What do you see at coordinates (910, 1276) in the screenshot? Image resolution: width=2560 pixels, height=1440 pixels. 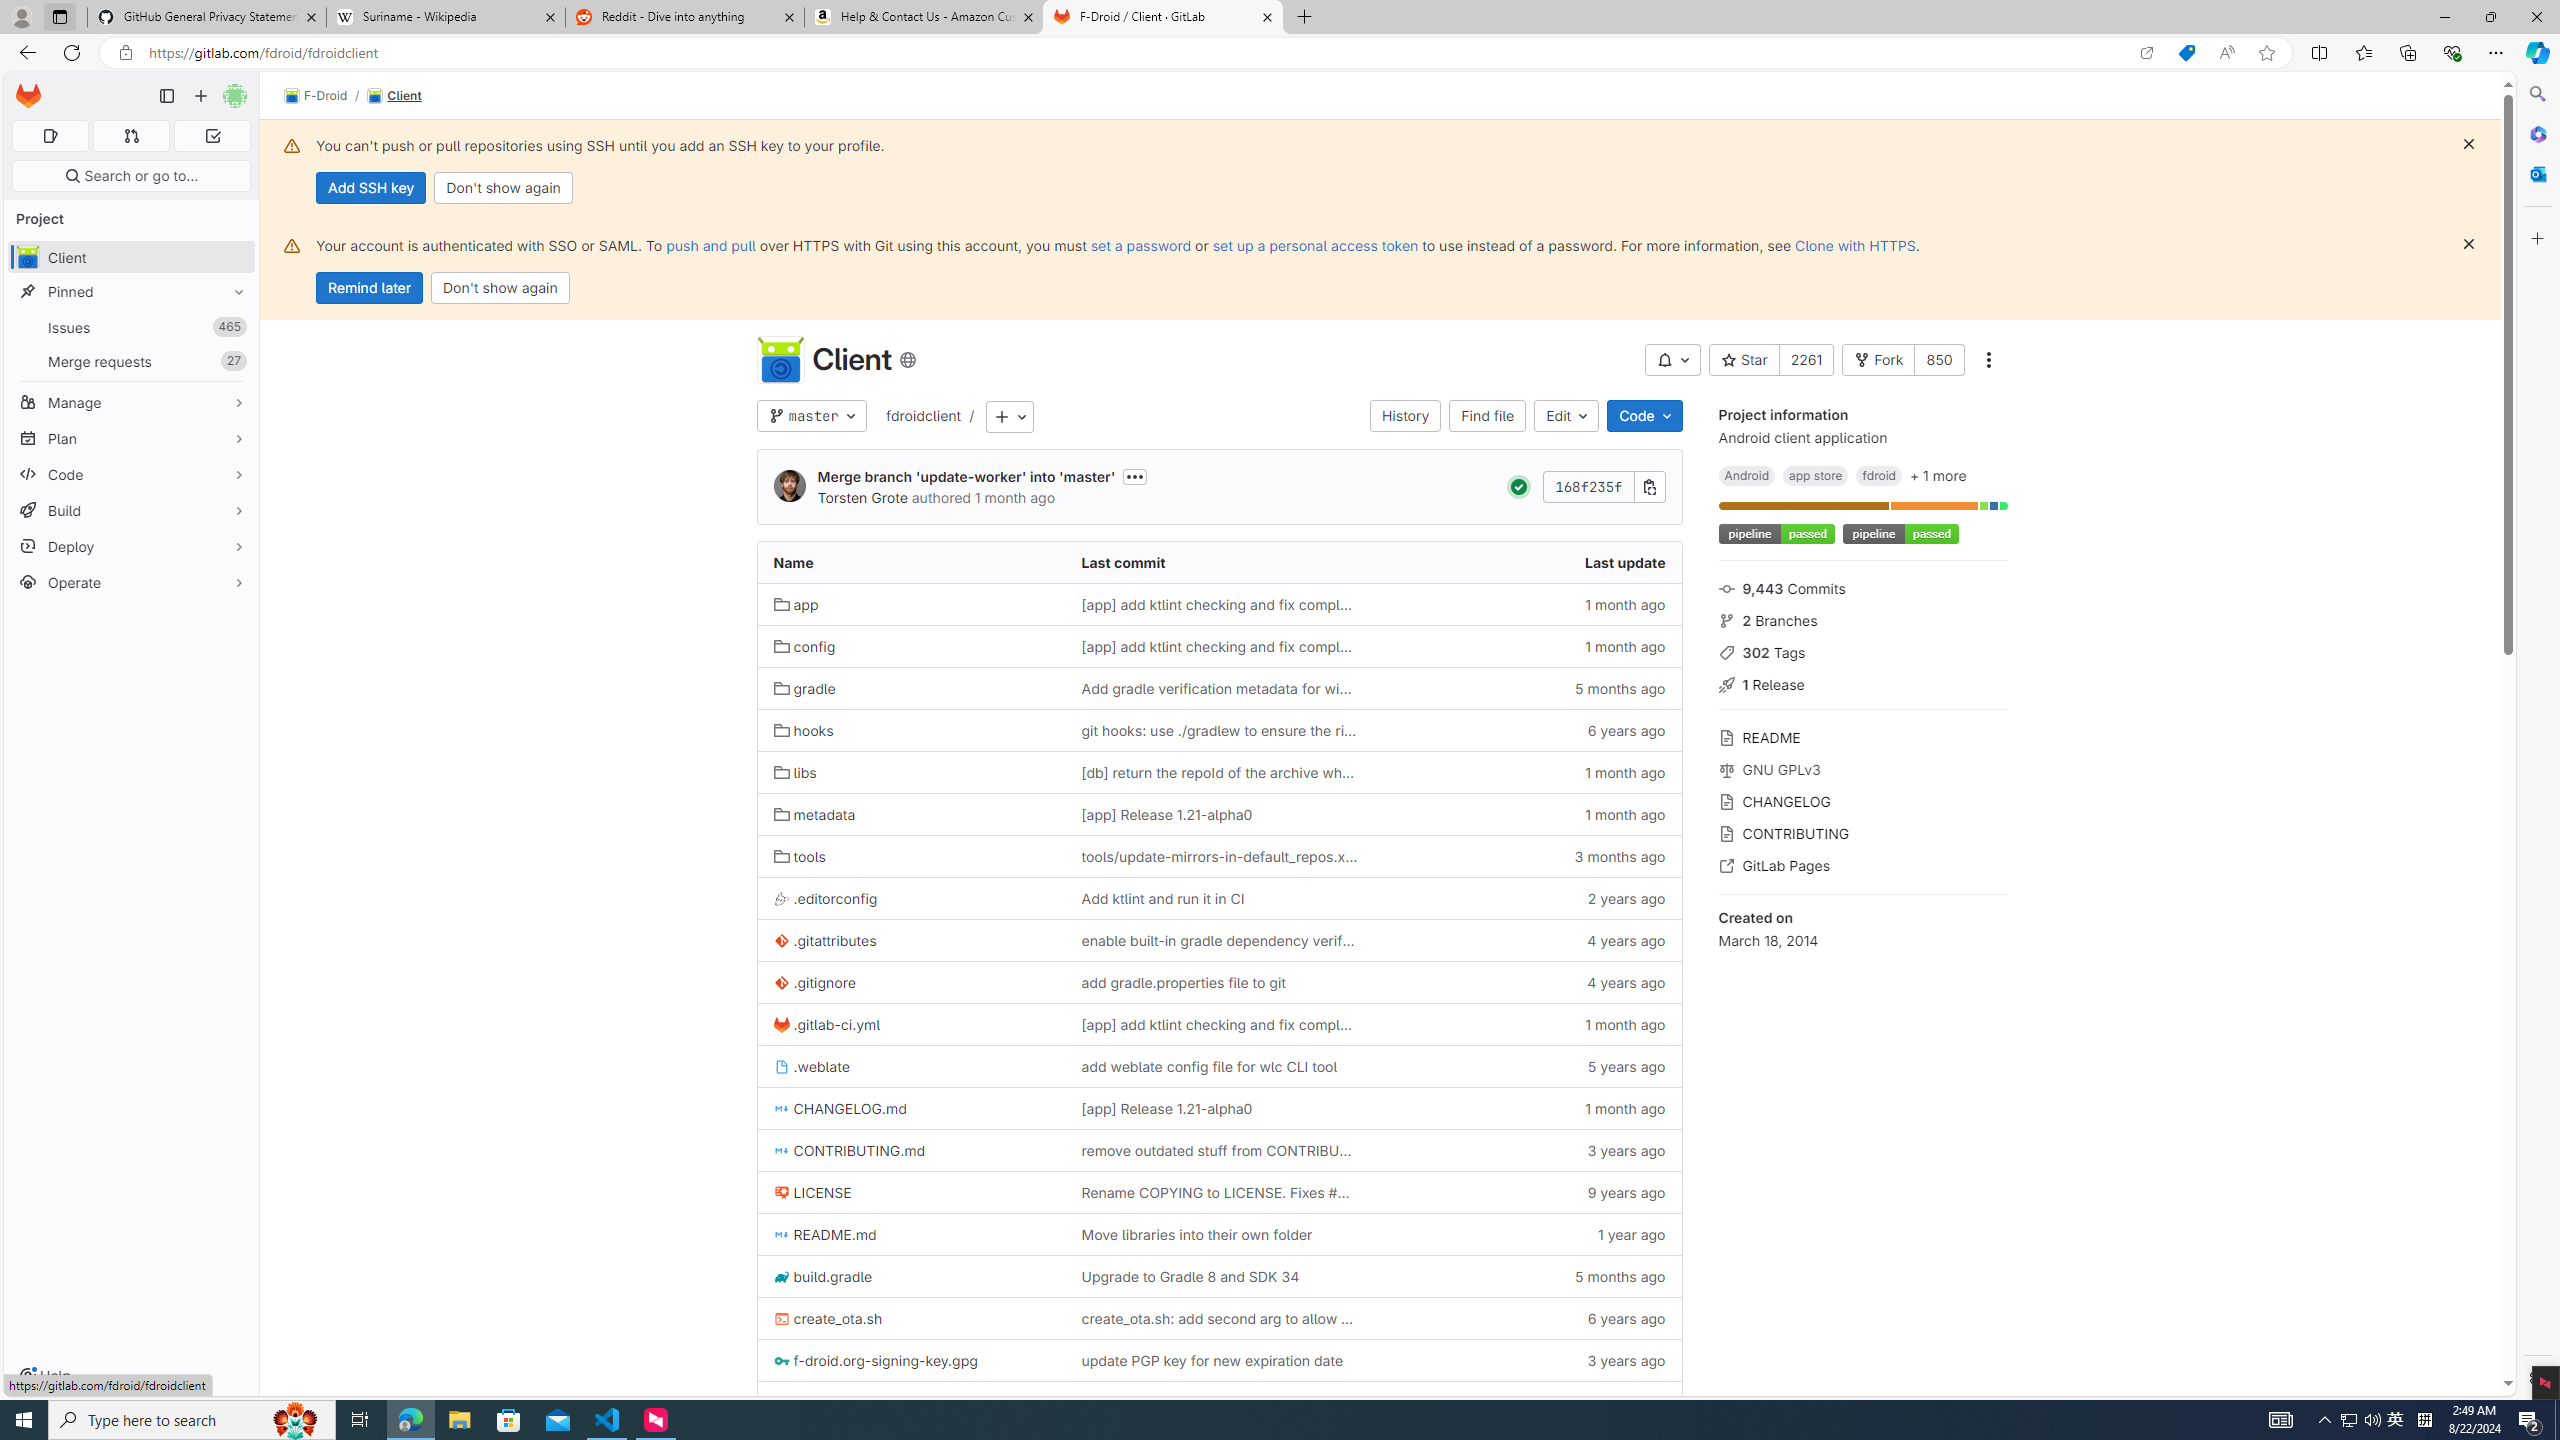 I see `build.gradle` at bounding box center [910, 1276].